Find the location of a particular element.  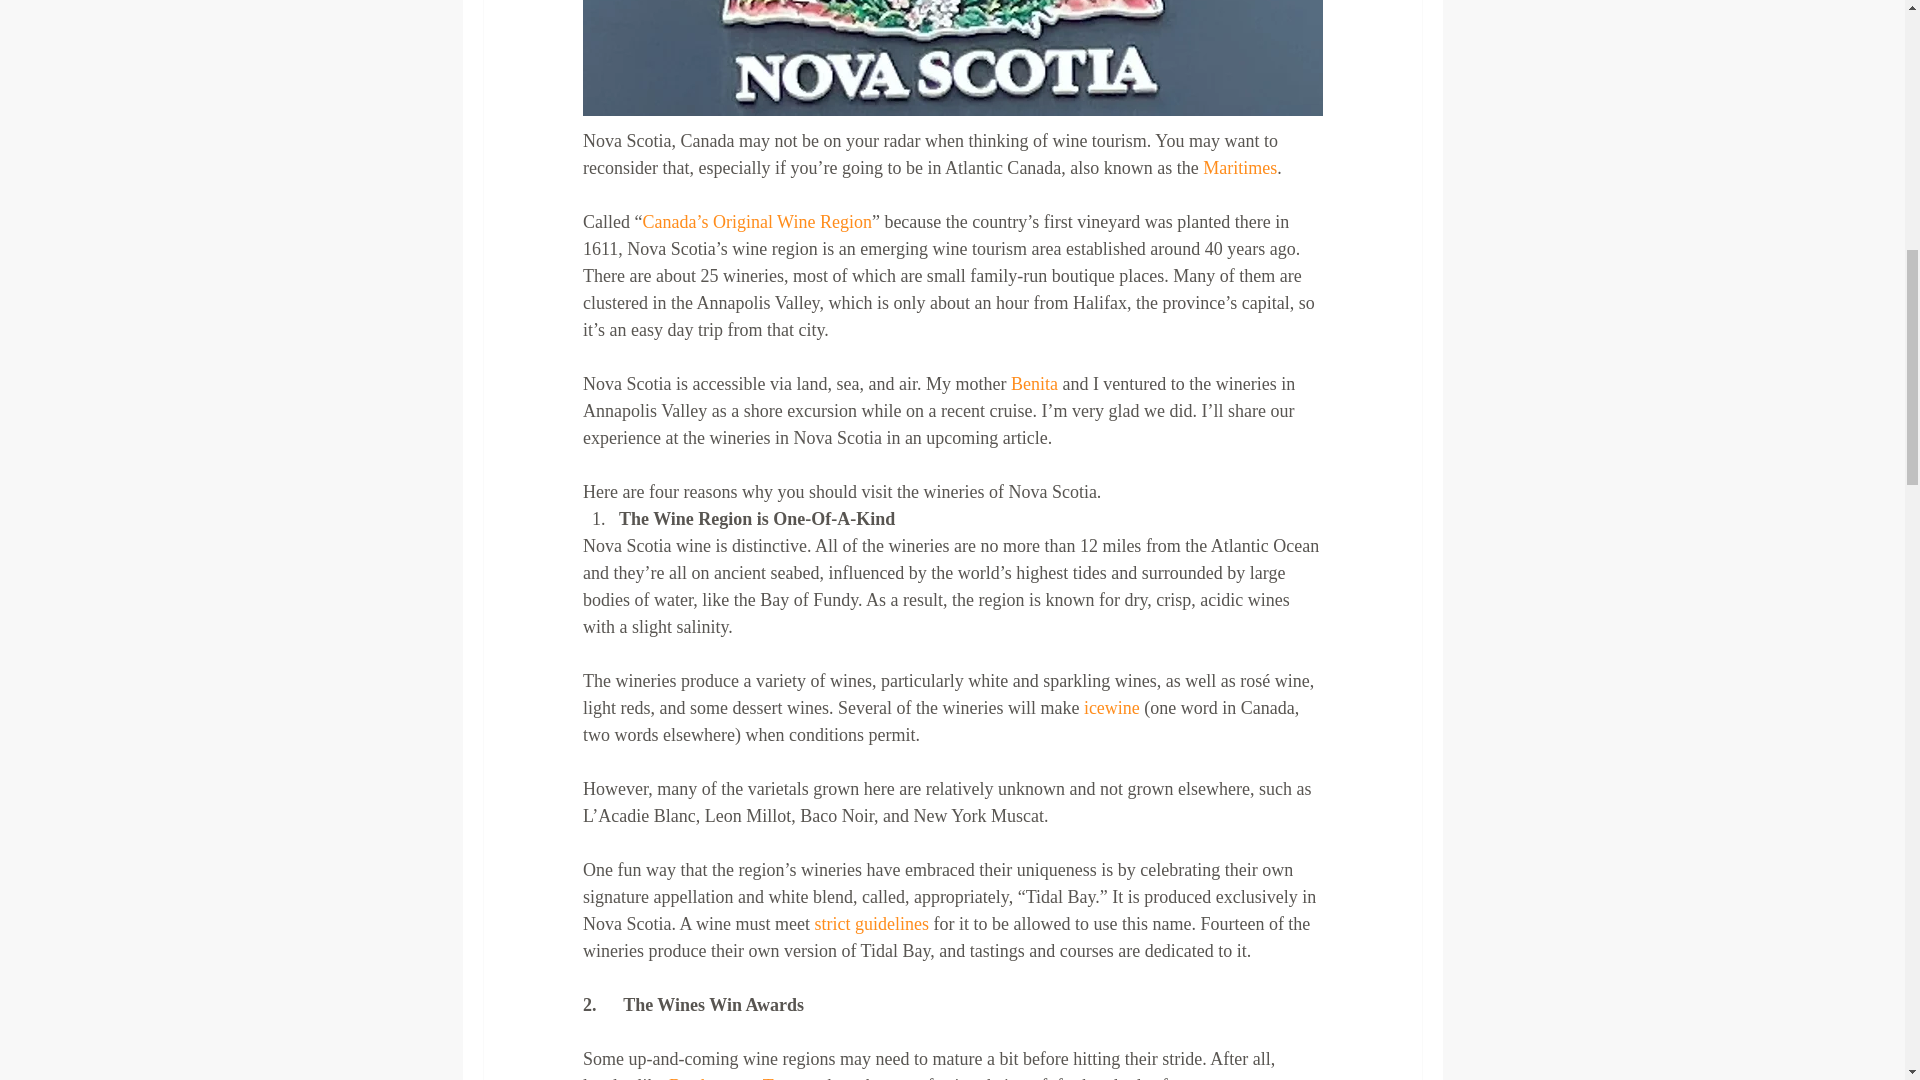

Bordeaux is located at coordinates (702, 1078).